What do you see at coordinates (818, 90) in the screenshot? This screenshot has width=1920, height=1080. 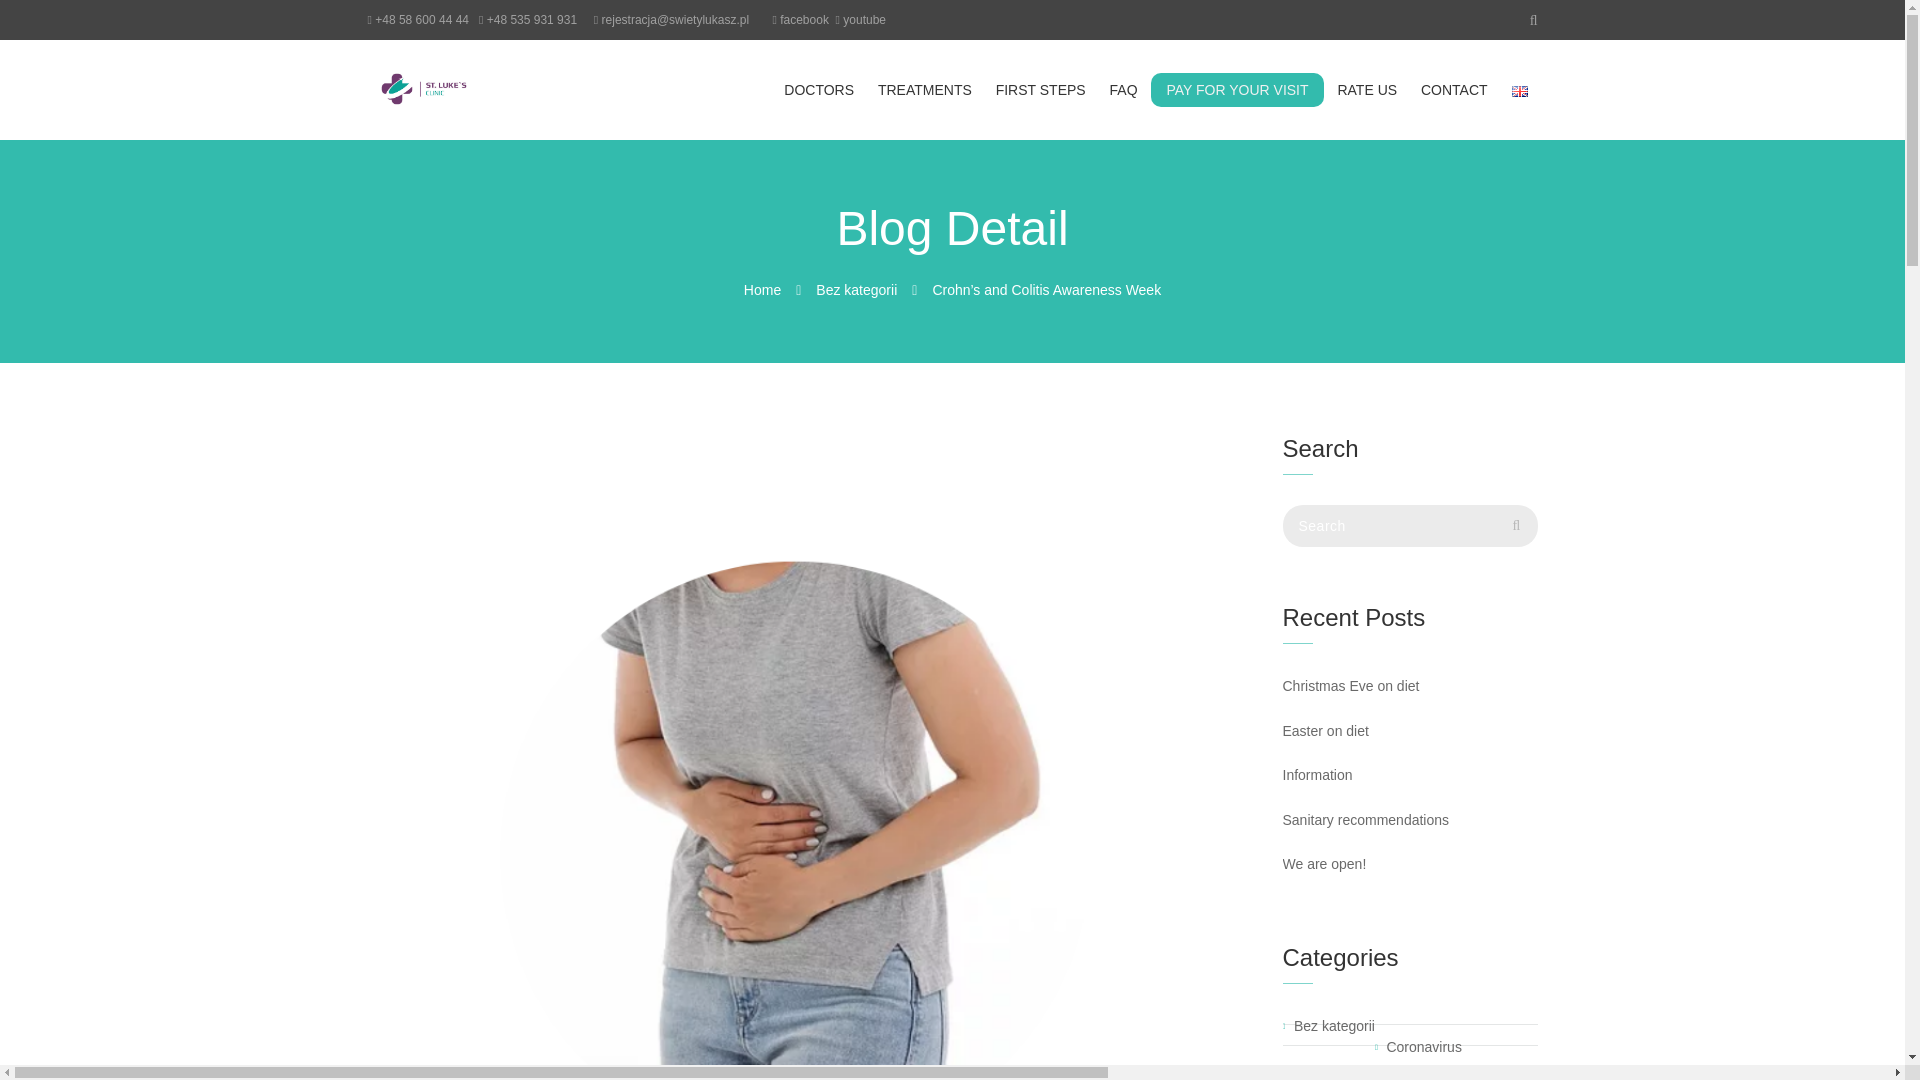 I see `DOCTORS` at bounding box center [818, 90].